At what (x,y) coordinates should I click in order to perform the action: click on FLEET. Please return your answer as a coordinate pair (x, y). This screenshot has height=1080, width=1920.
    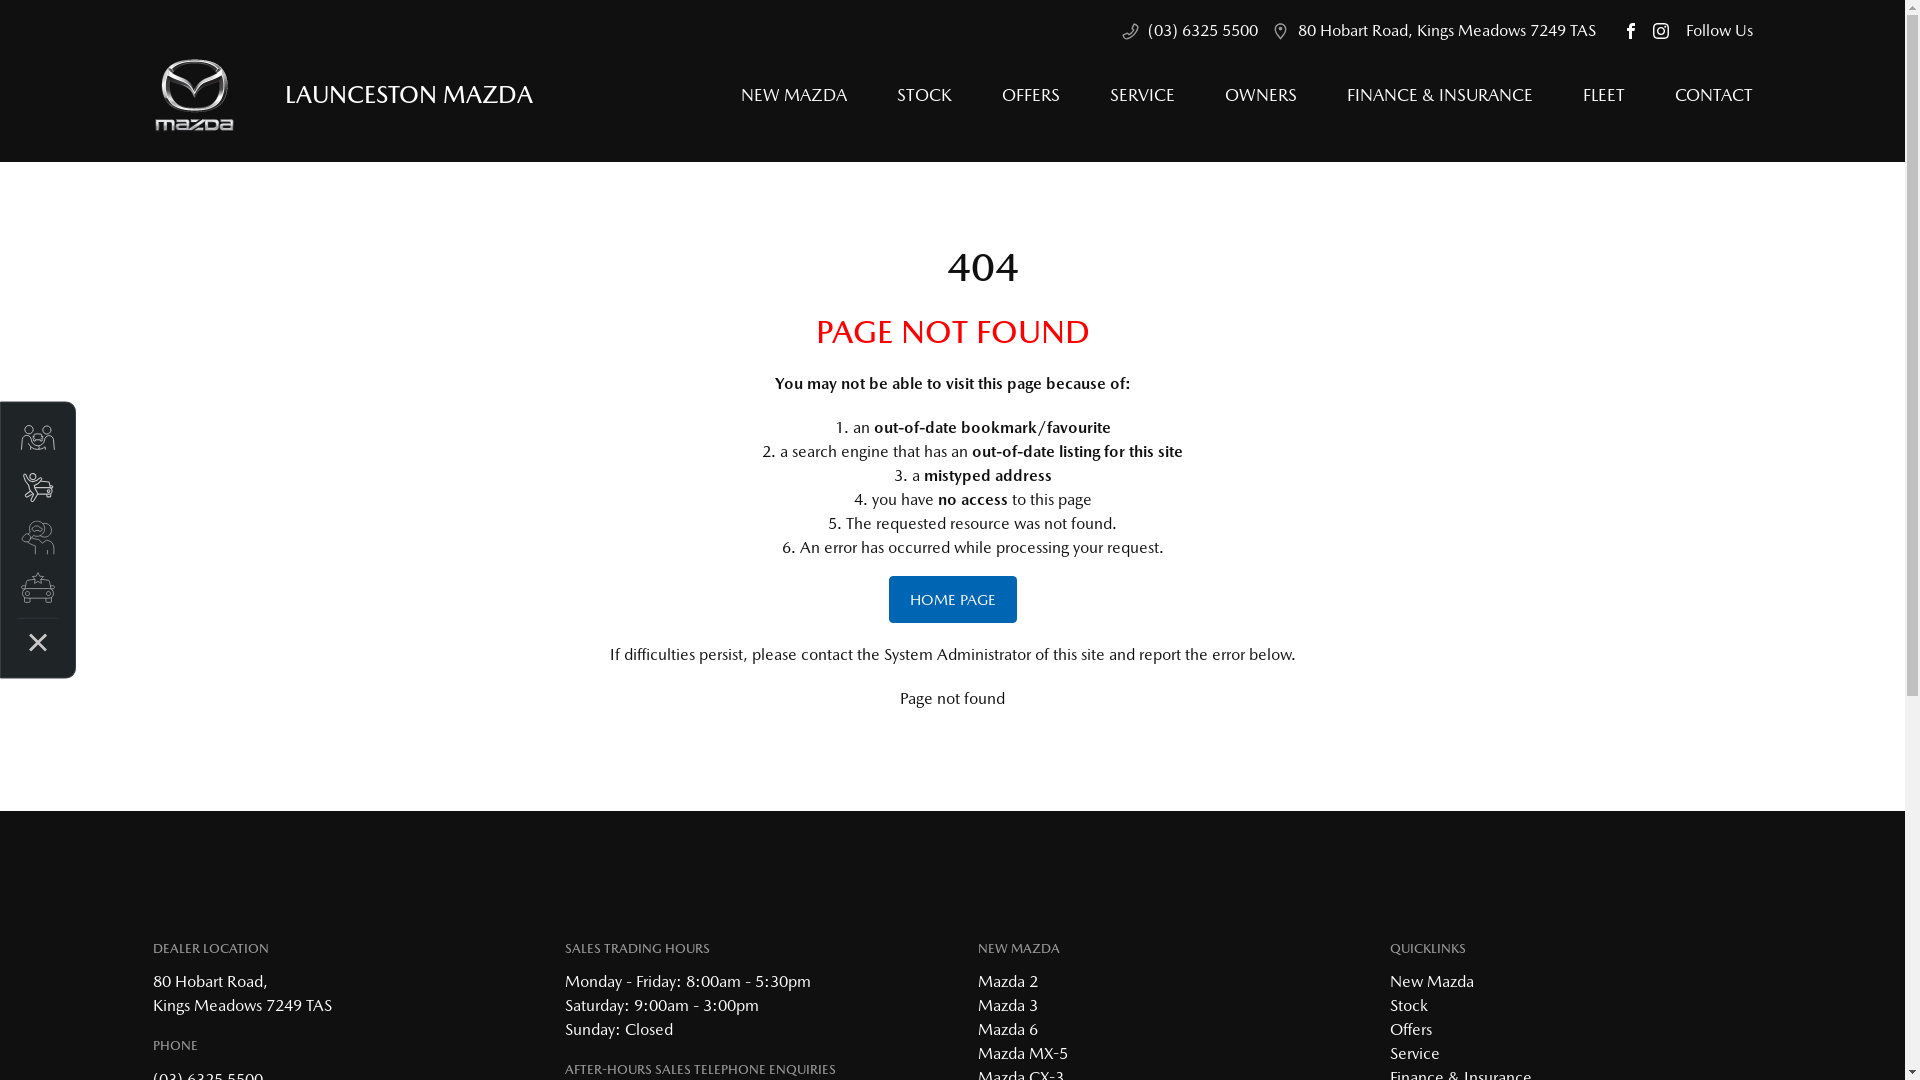
    Looking at the image, I should click on (1604, 95).